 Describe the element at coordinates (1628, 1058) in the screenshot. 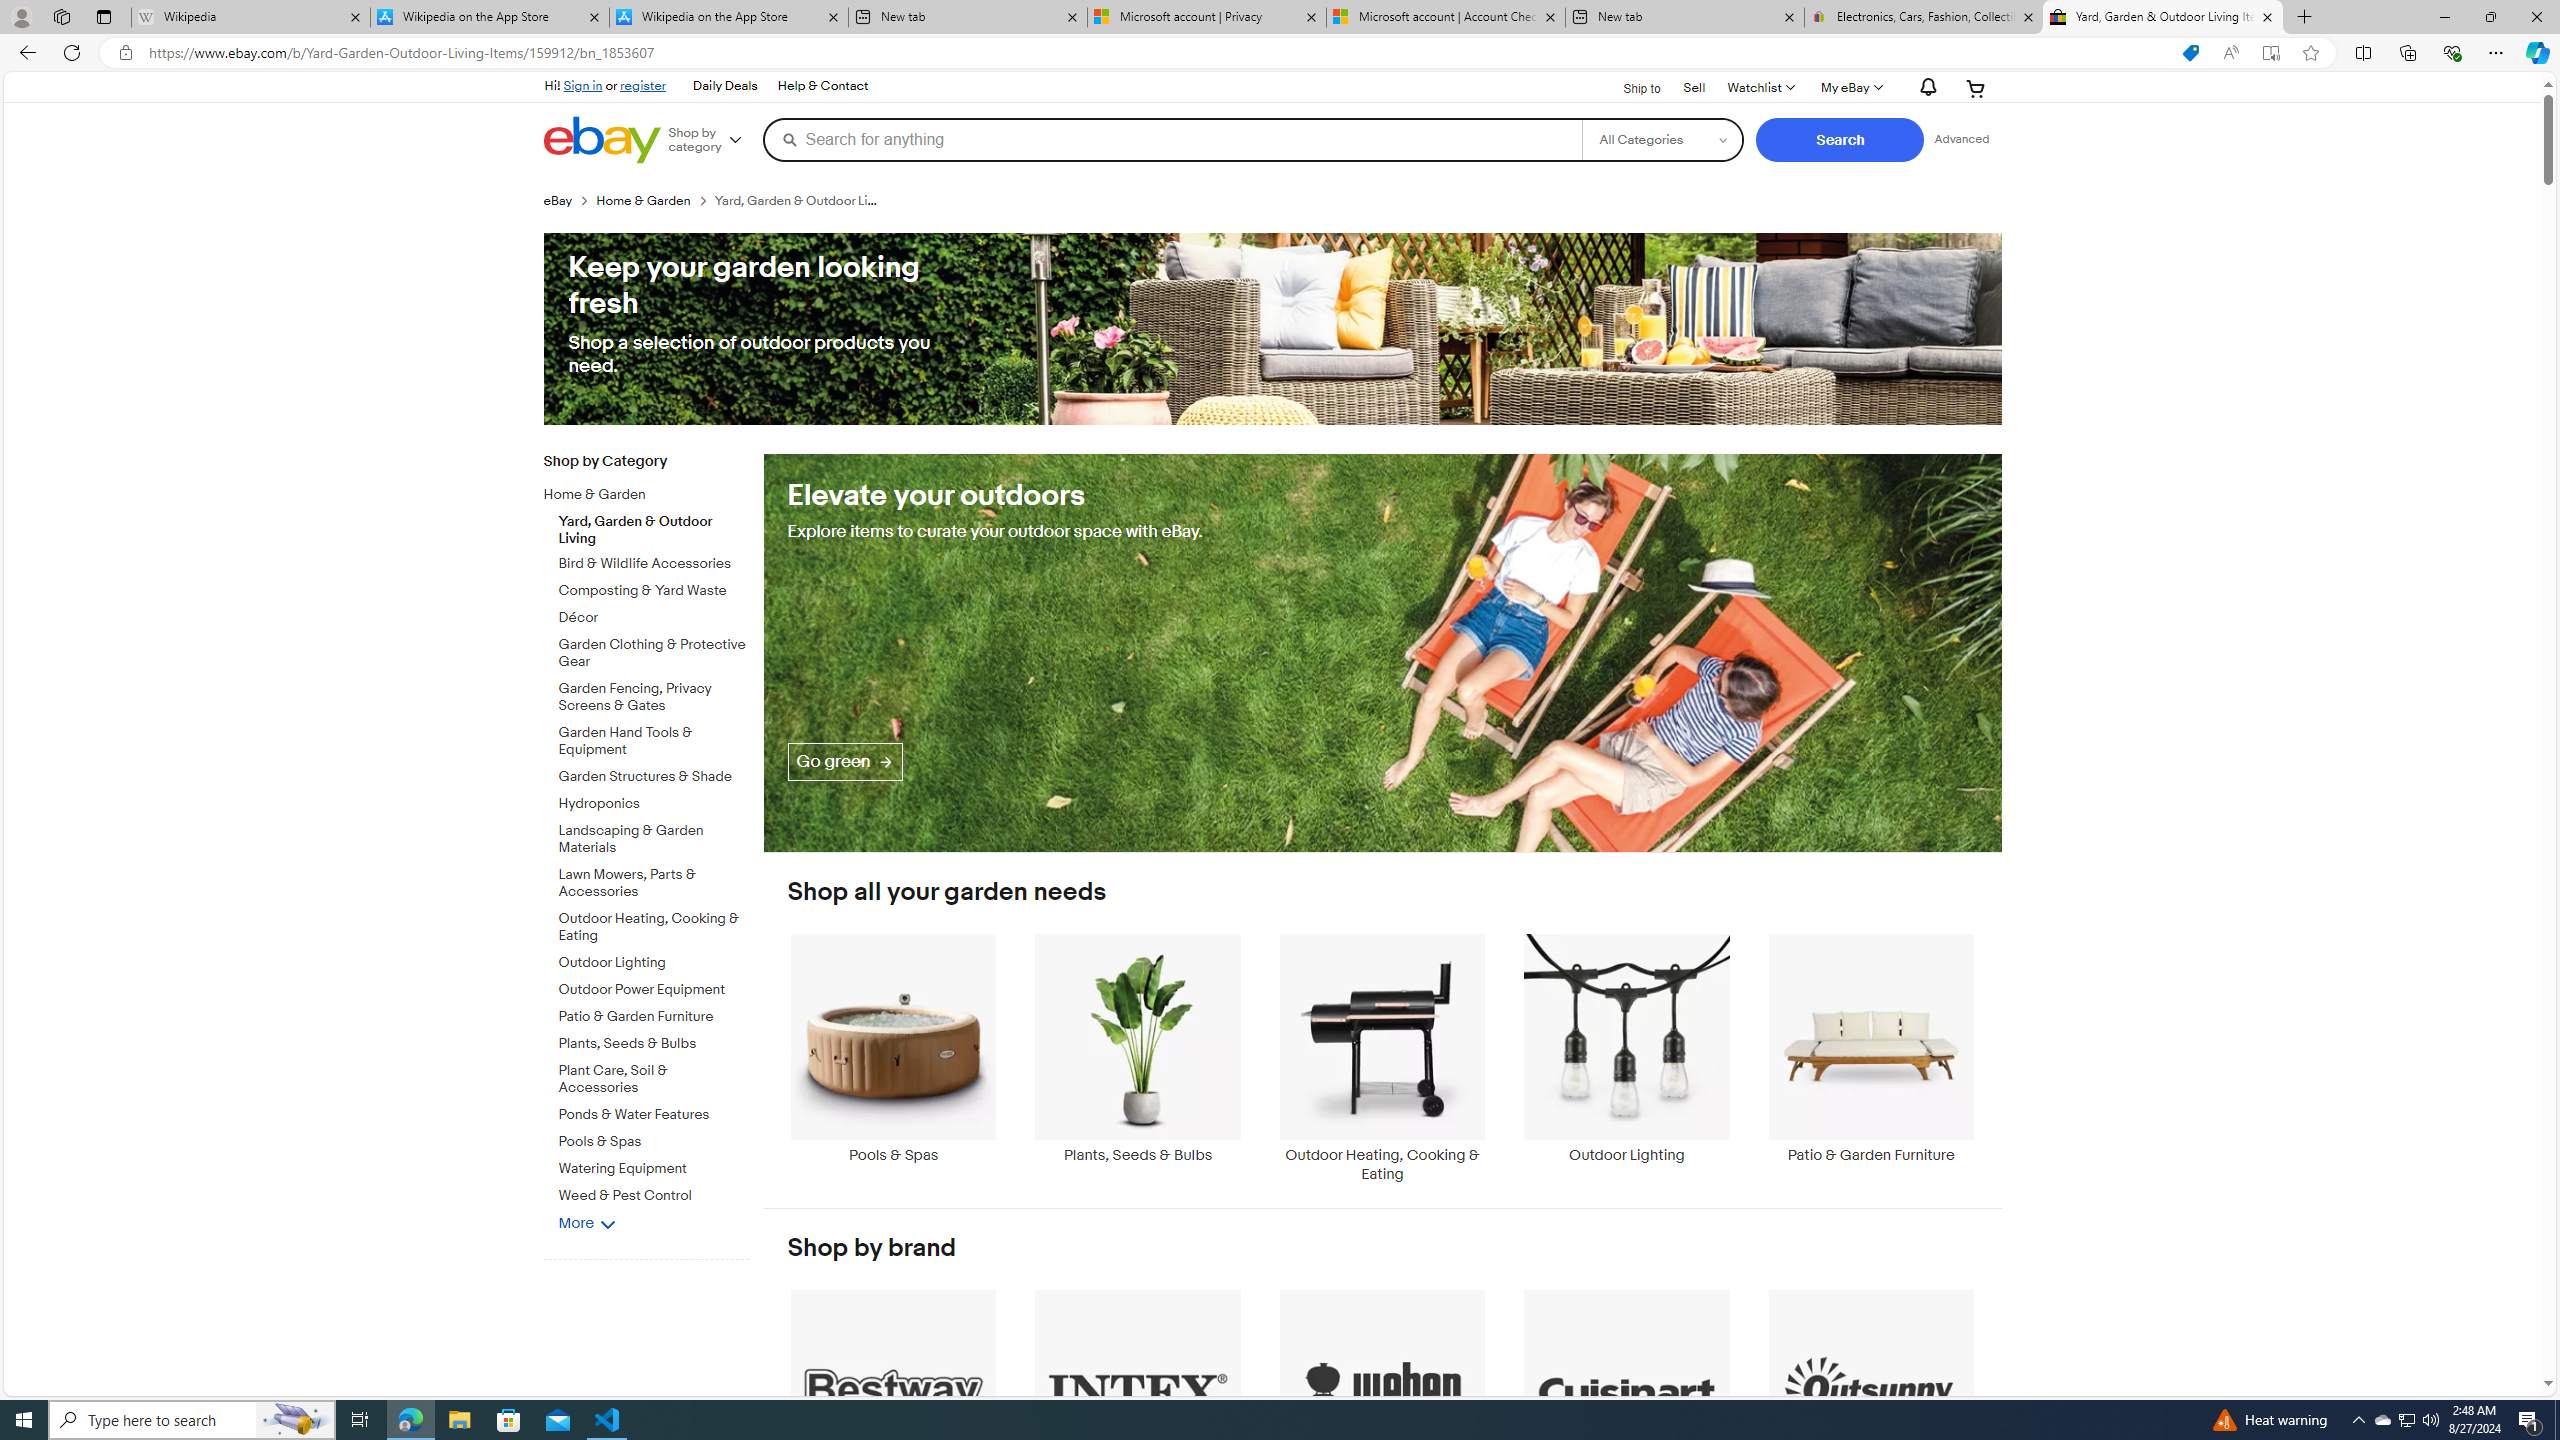

I see `Outdoor Lighting` at that location.